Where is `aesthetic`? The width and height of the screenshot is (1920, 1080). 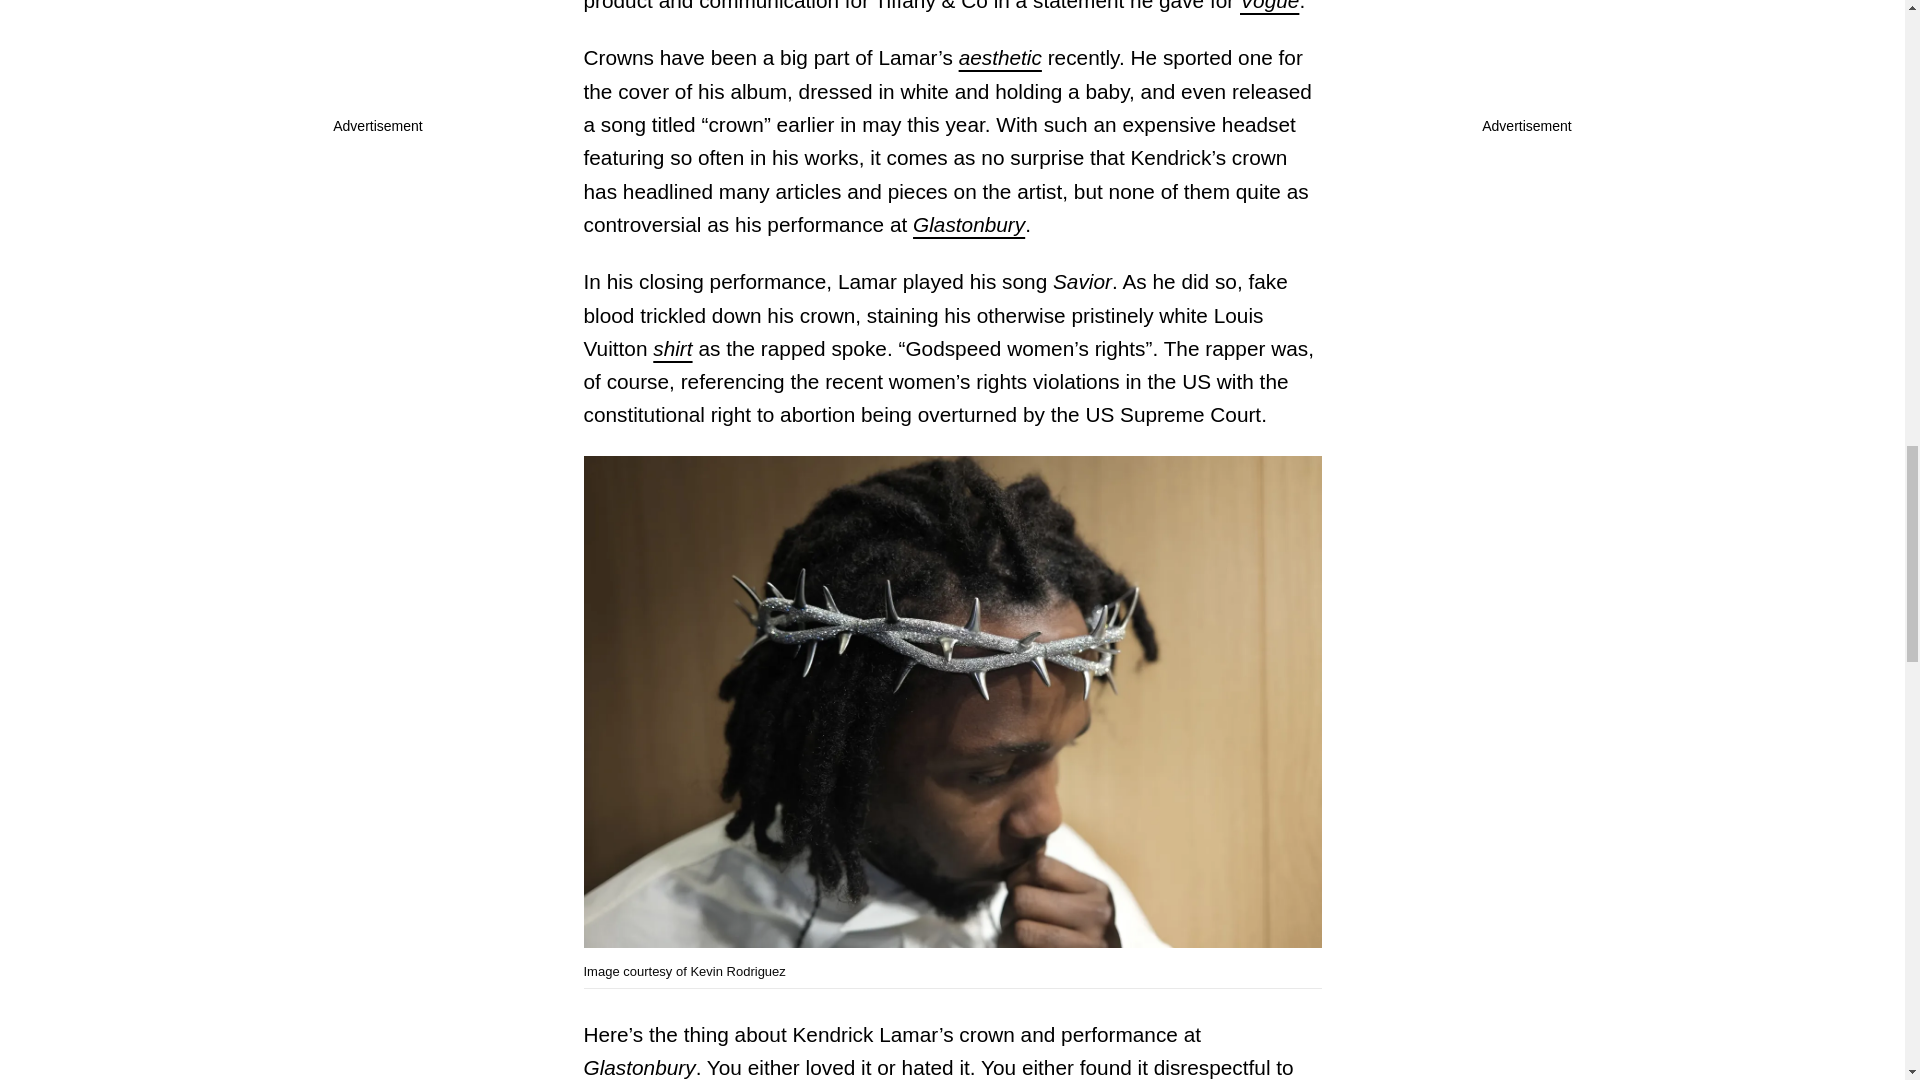
aesthetic is located at coordinates (1000, 58).